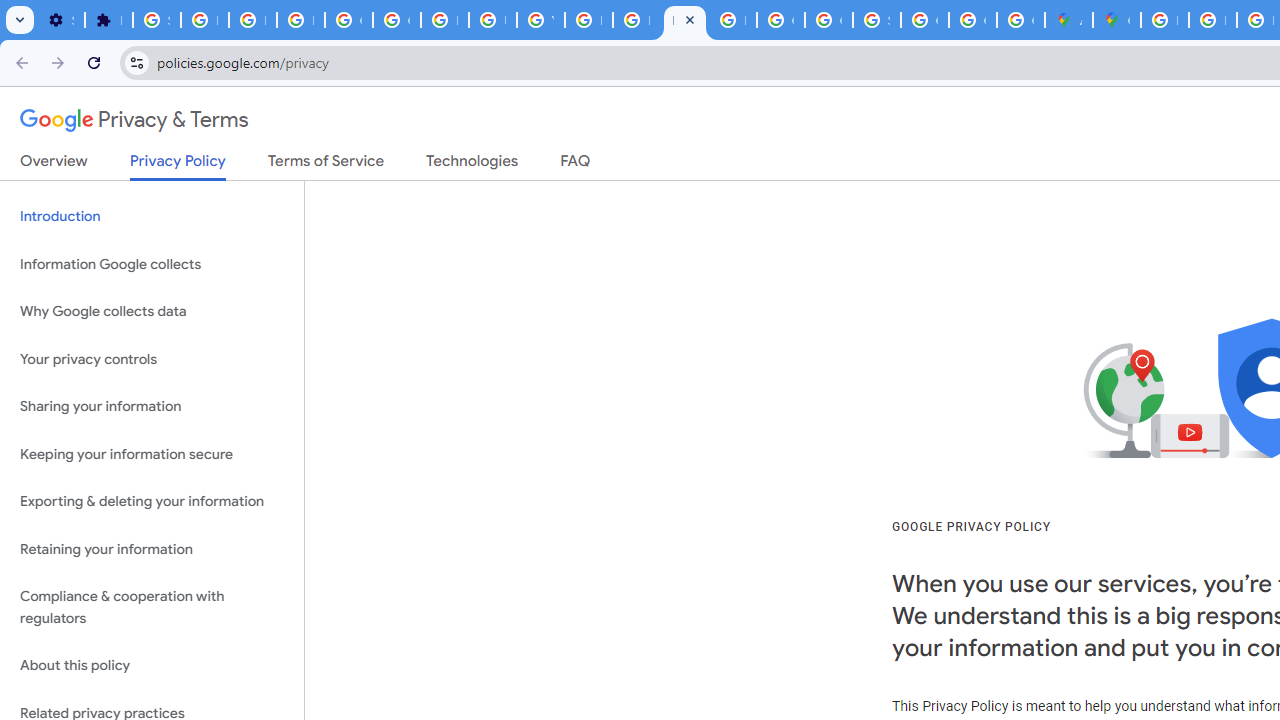 This screenshot has height=720, width=1280. Describe the element at coordinates (152, 407) in the screenshot. I see `Sharing your information` at that location.